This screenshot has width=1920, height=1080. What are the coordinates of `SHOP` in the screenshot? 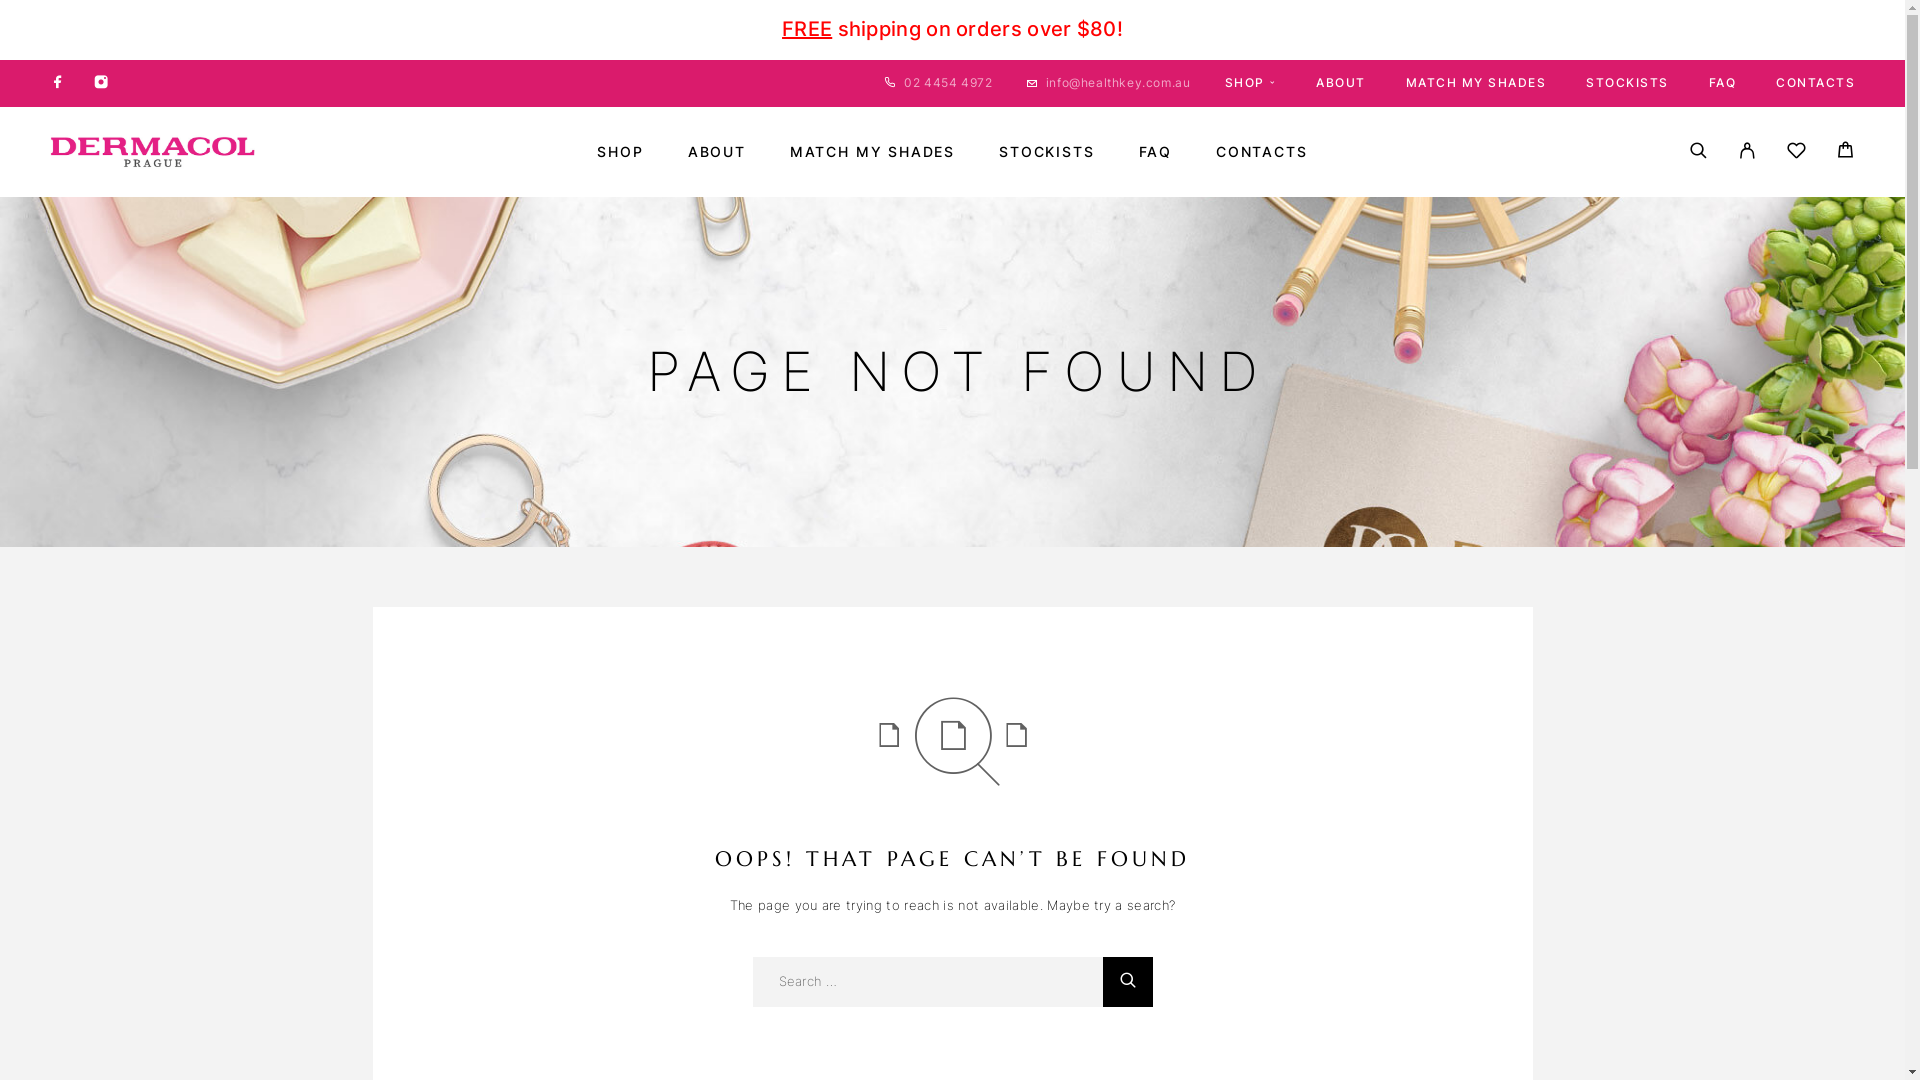 It's located at (1250, 82).